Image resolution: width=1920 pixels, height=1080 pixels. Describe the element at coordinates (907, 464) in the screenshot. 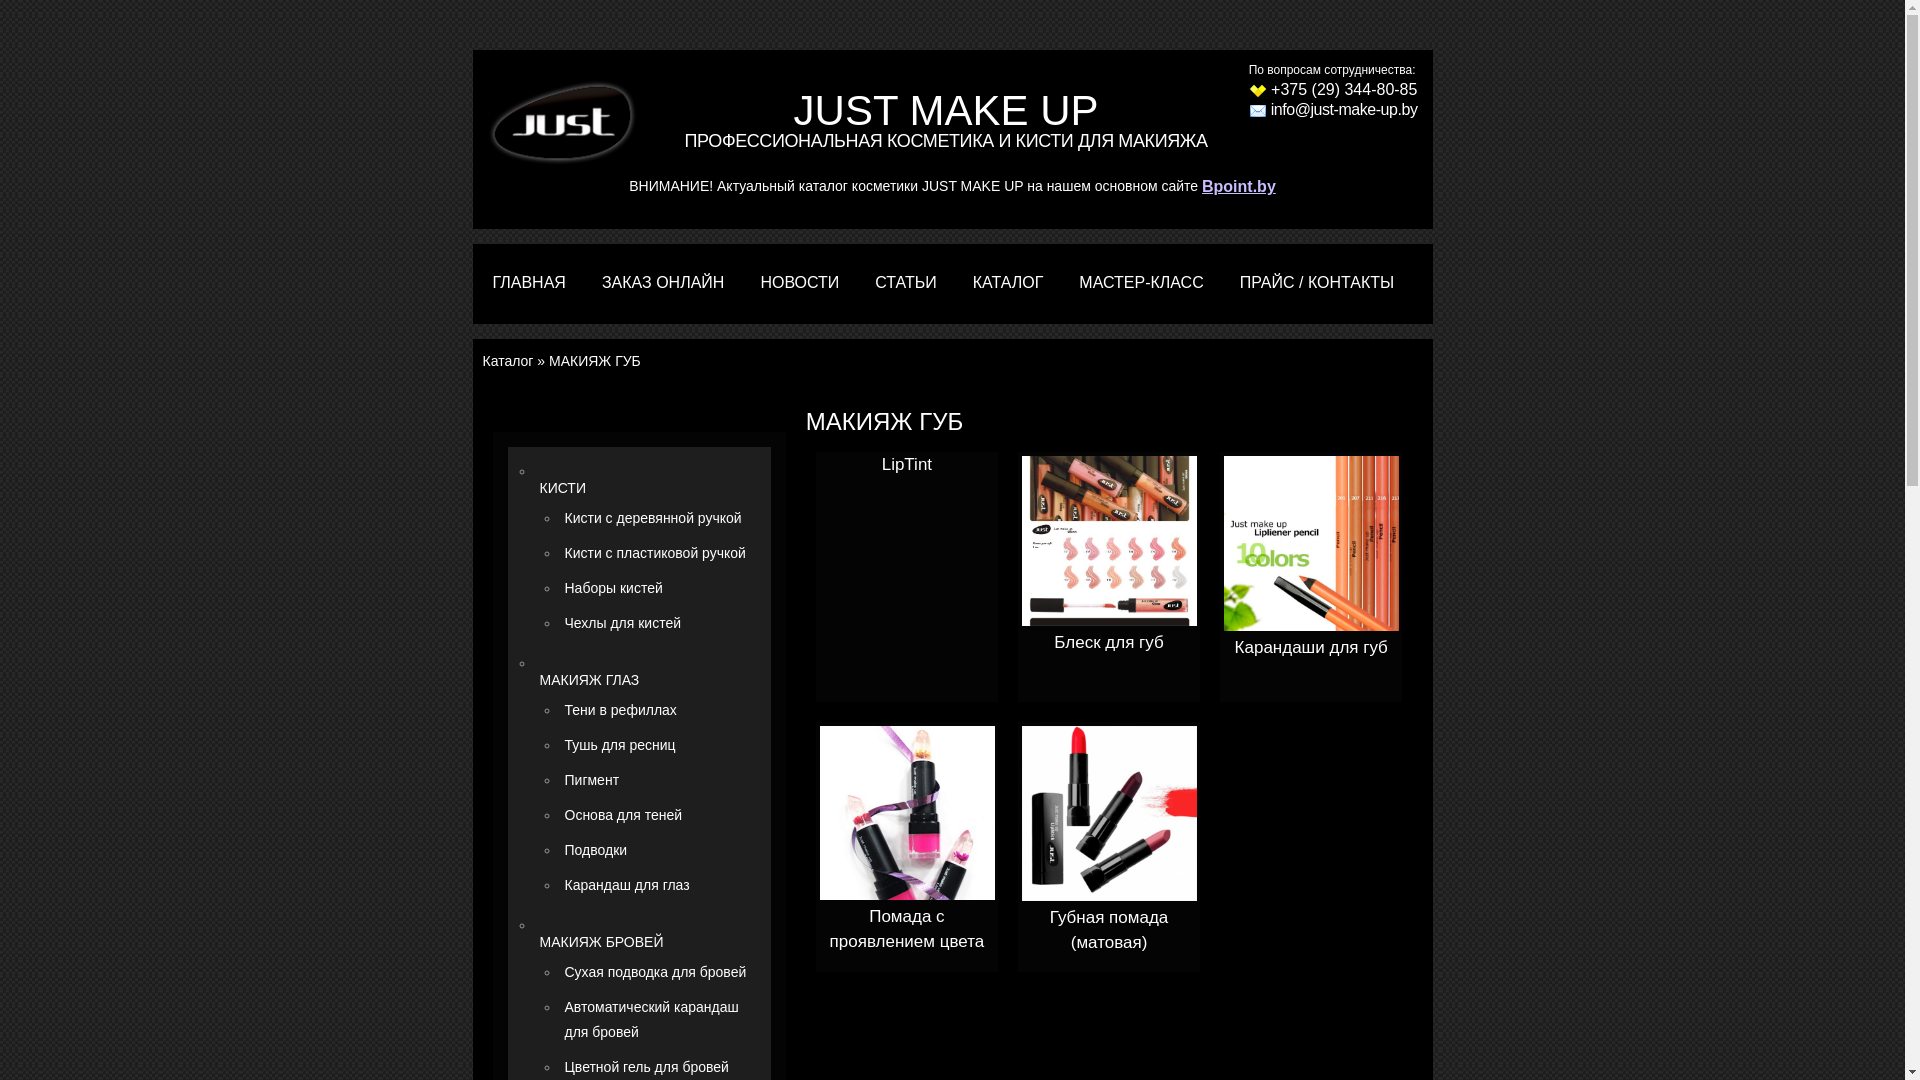

I see `LipTint` at that location.